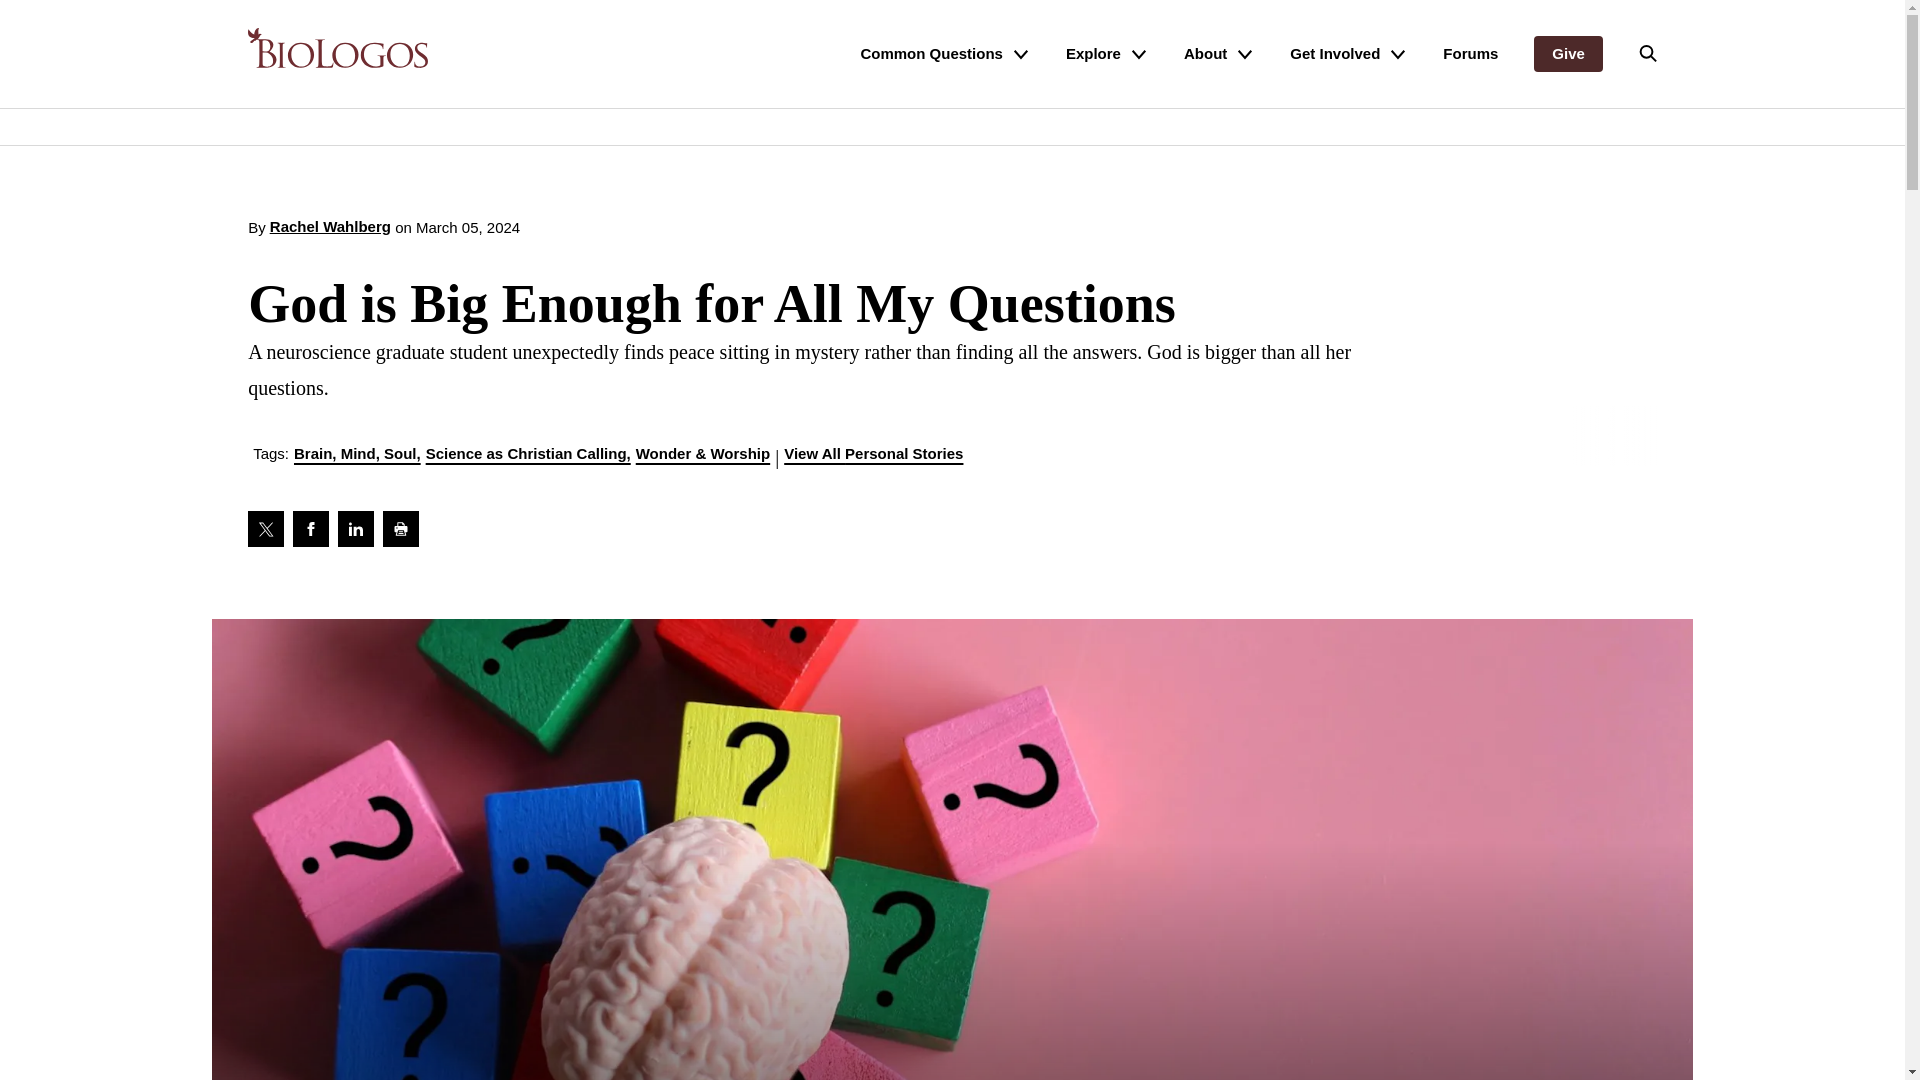 The width and height of the screenshot is (1920, 1080). What do you see at coordinates (1218, 54) in the screenshot?
I see `About` at bounding box center [1218, 54].